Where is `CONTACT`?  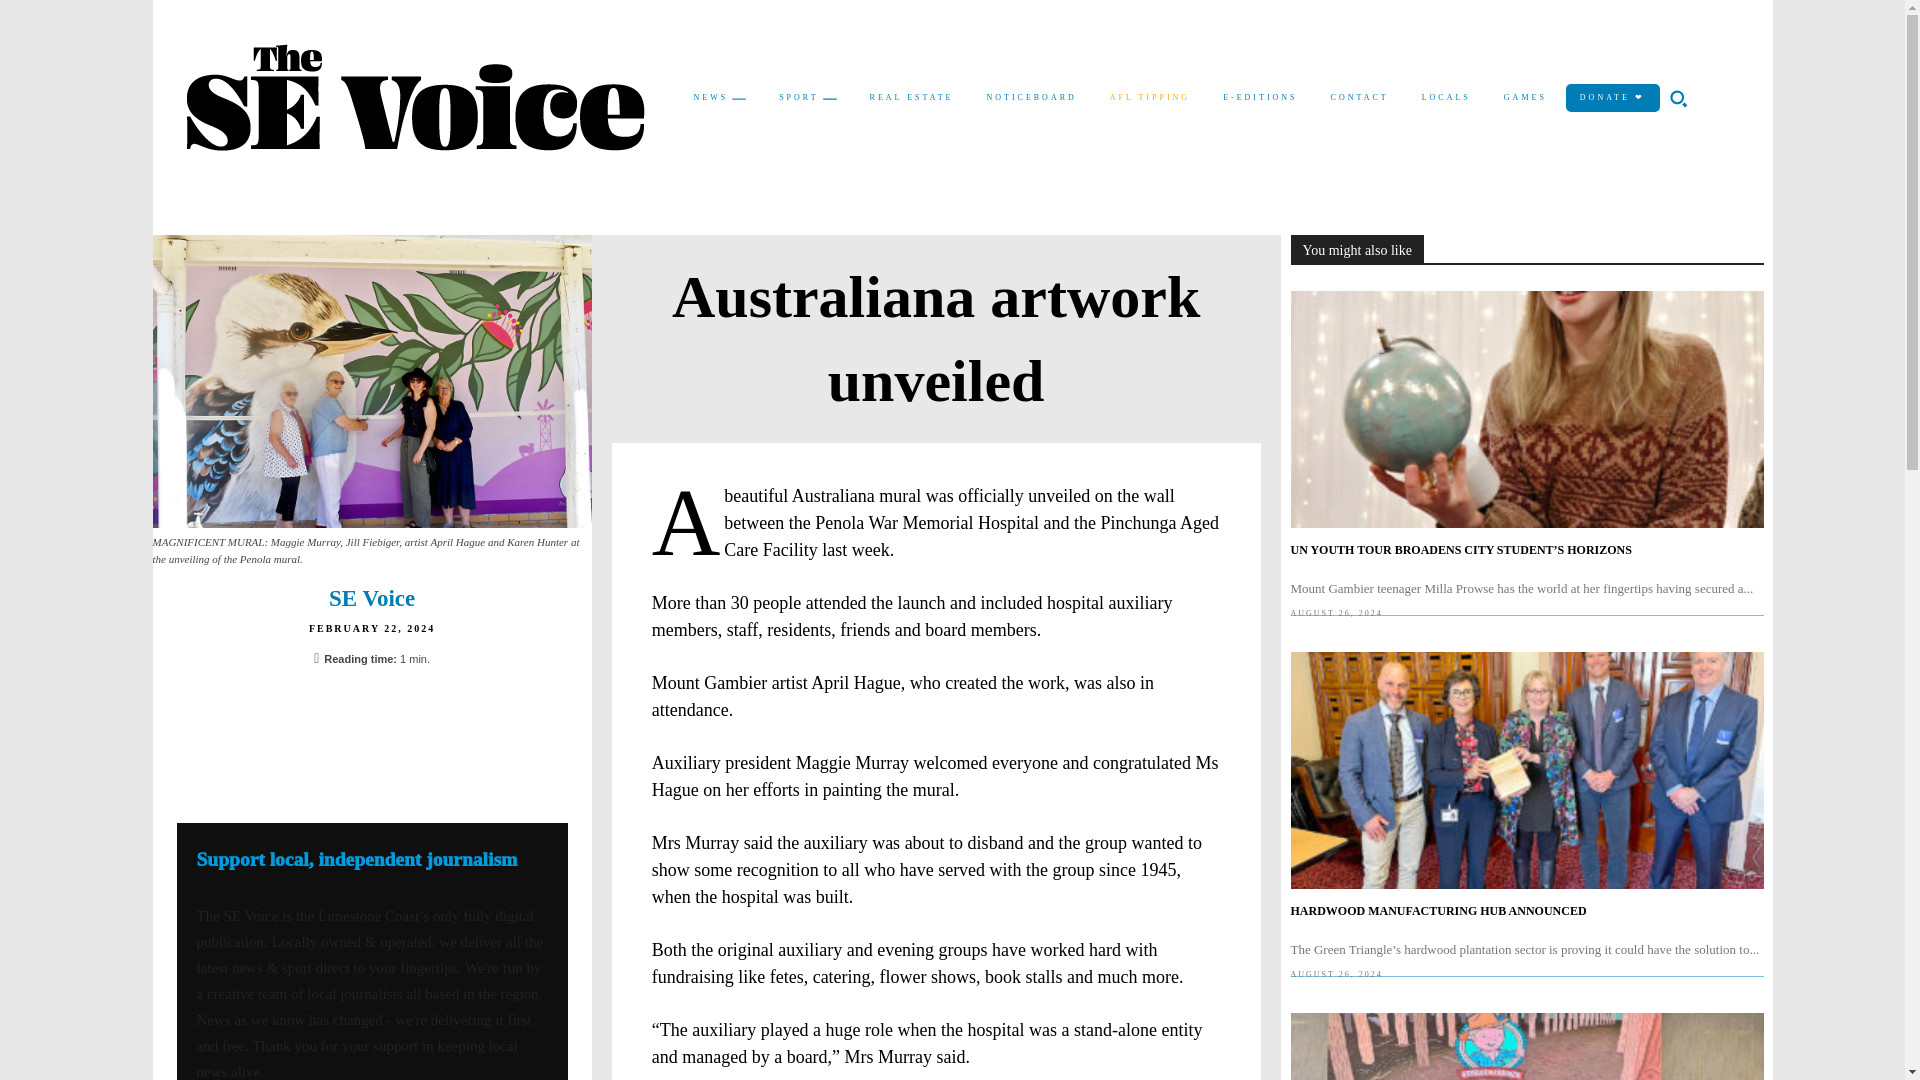
CONTACT is located at coordinates (1360, 98).